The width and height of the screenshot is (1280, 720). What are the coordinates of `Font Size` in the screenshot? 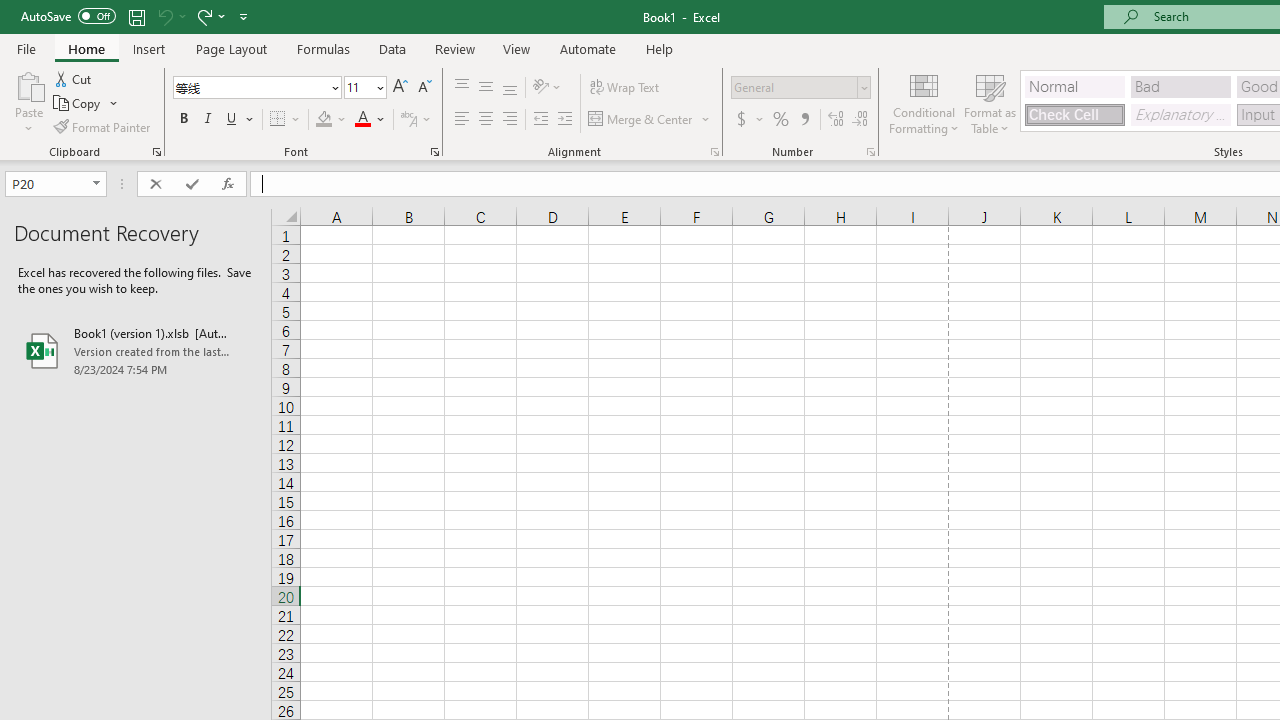 It's located at (358, 87).